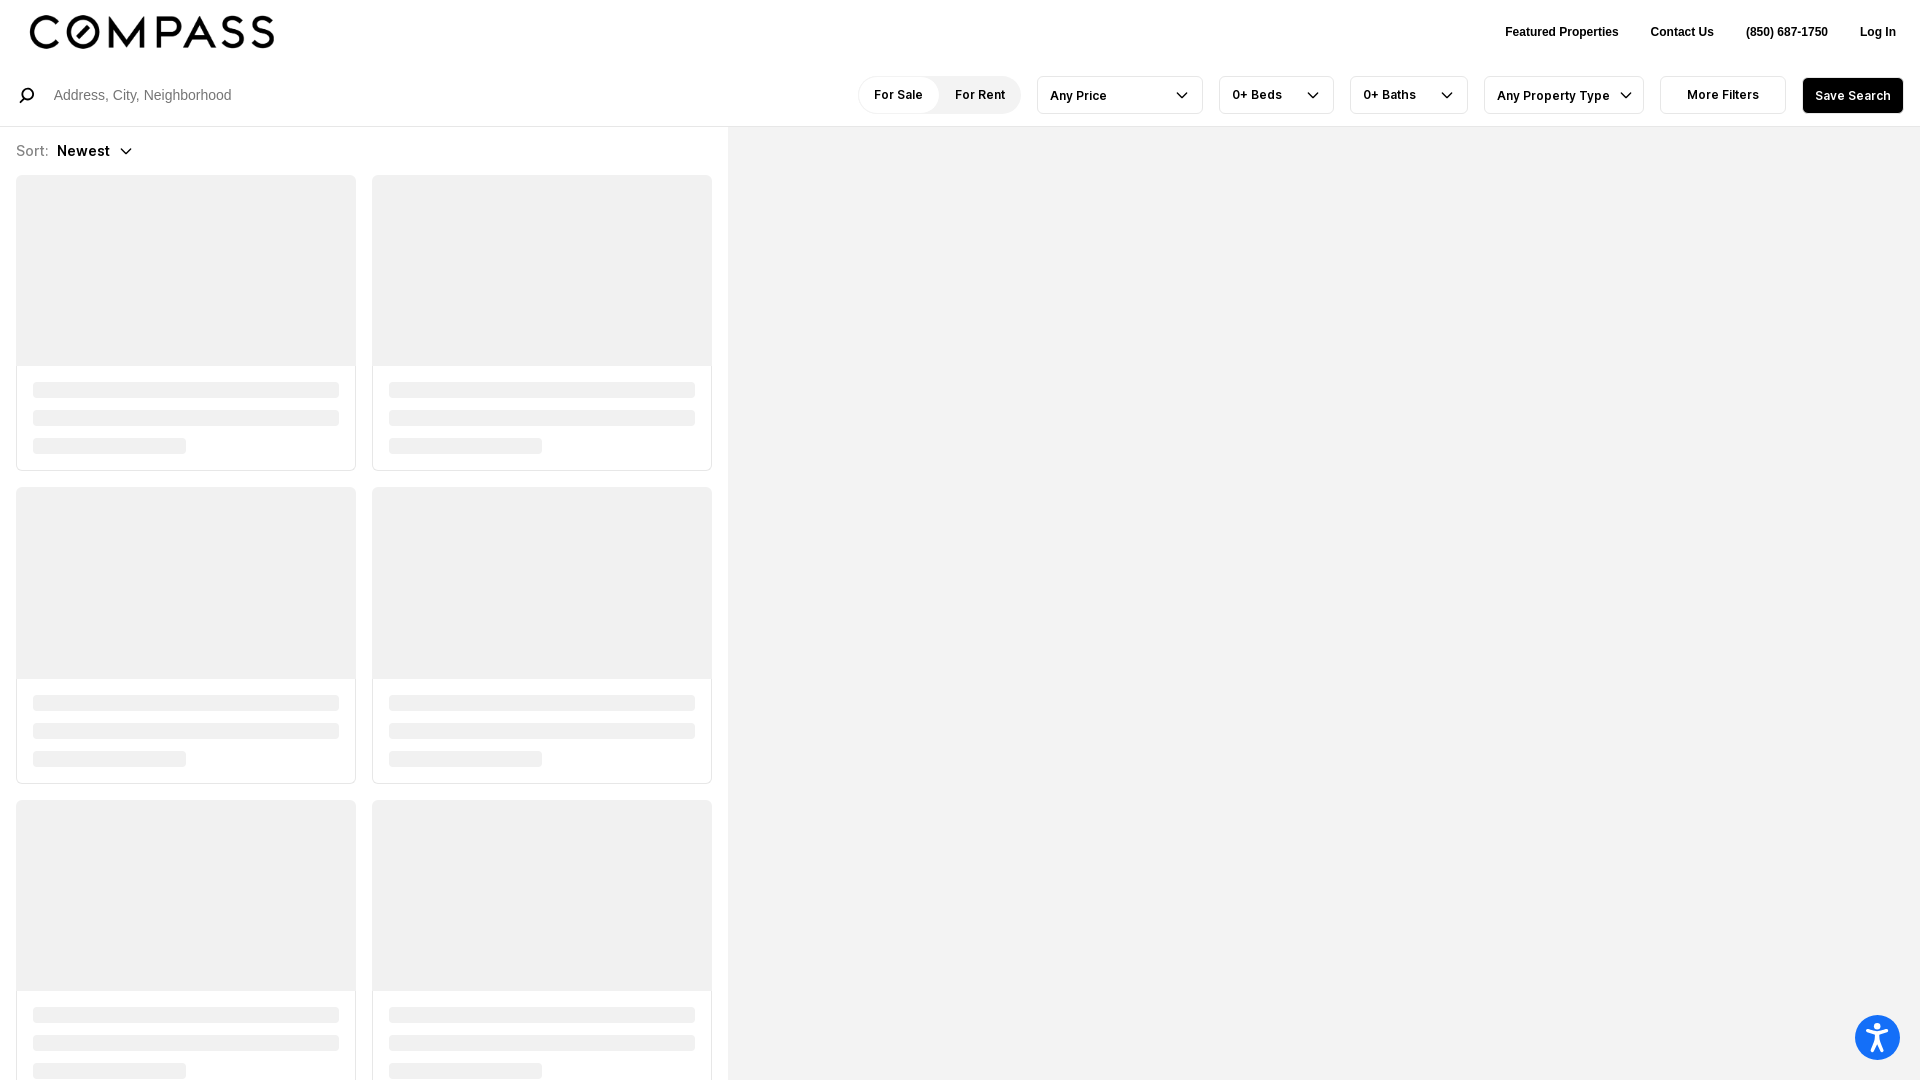 The height and width of the screenshot is (1080, 1920). Describe the element at coordinates (1562, 32) in the screenshot. I see `Featured Properties` at that location.